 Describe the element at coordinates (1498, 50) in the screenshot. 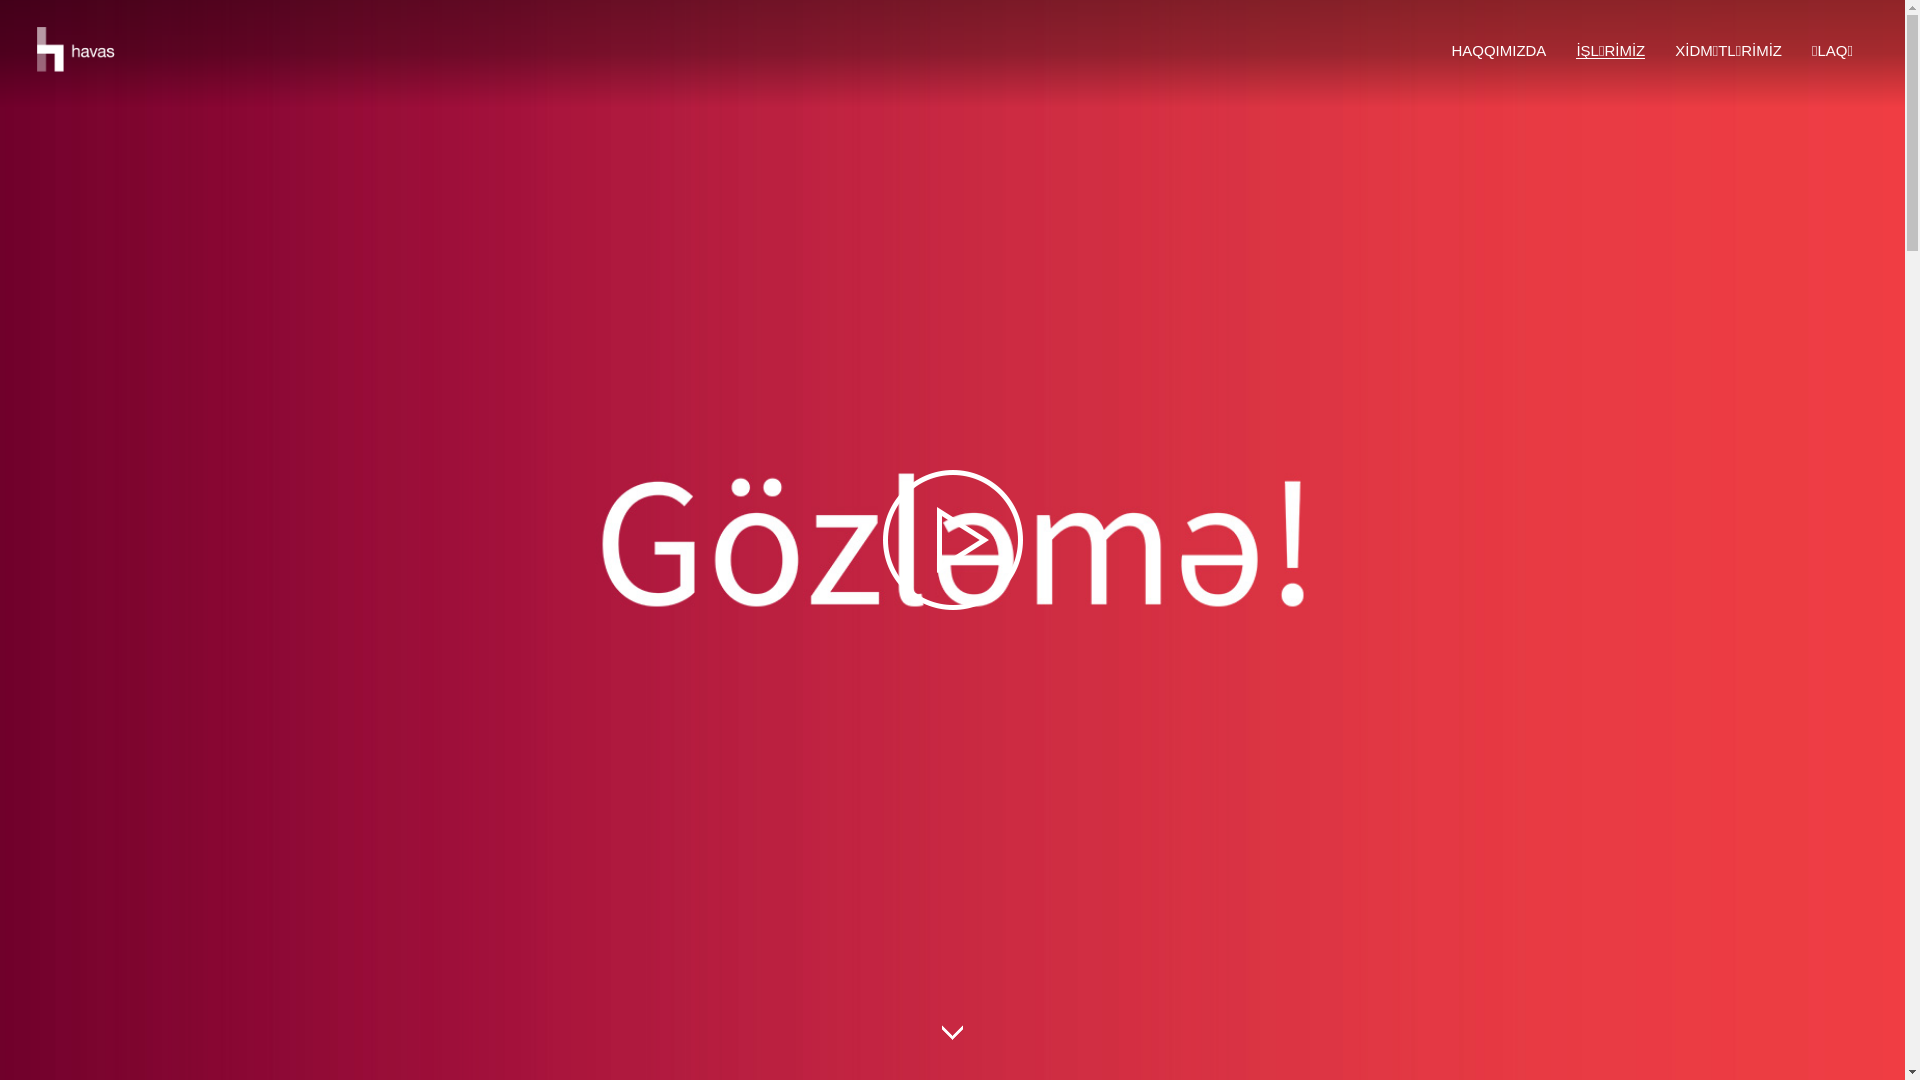

I see `HAQQIMIZDA` at that location.